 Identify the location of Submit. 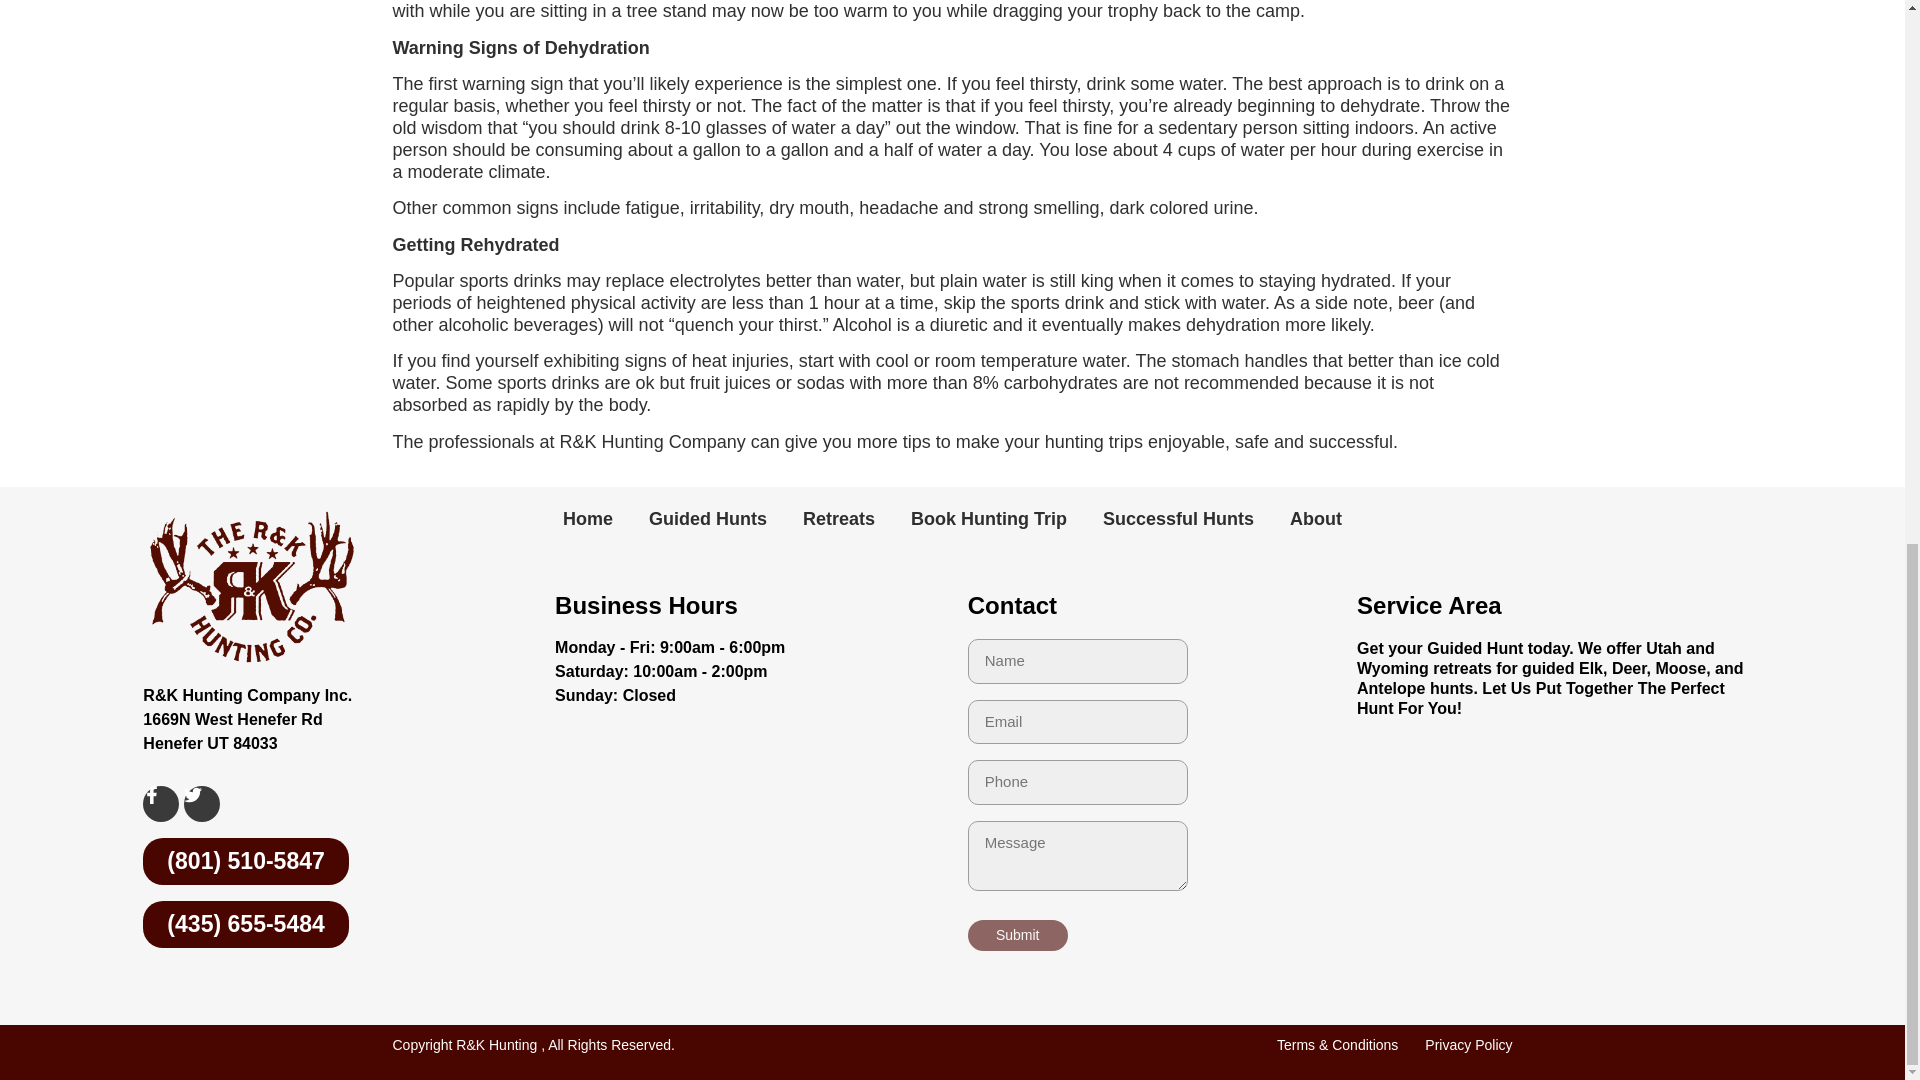
(1017, 936).